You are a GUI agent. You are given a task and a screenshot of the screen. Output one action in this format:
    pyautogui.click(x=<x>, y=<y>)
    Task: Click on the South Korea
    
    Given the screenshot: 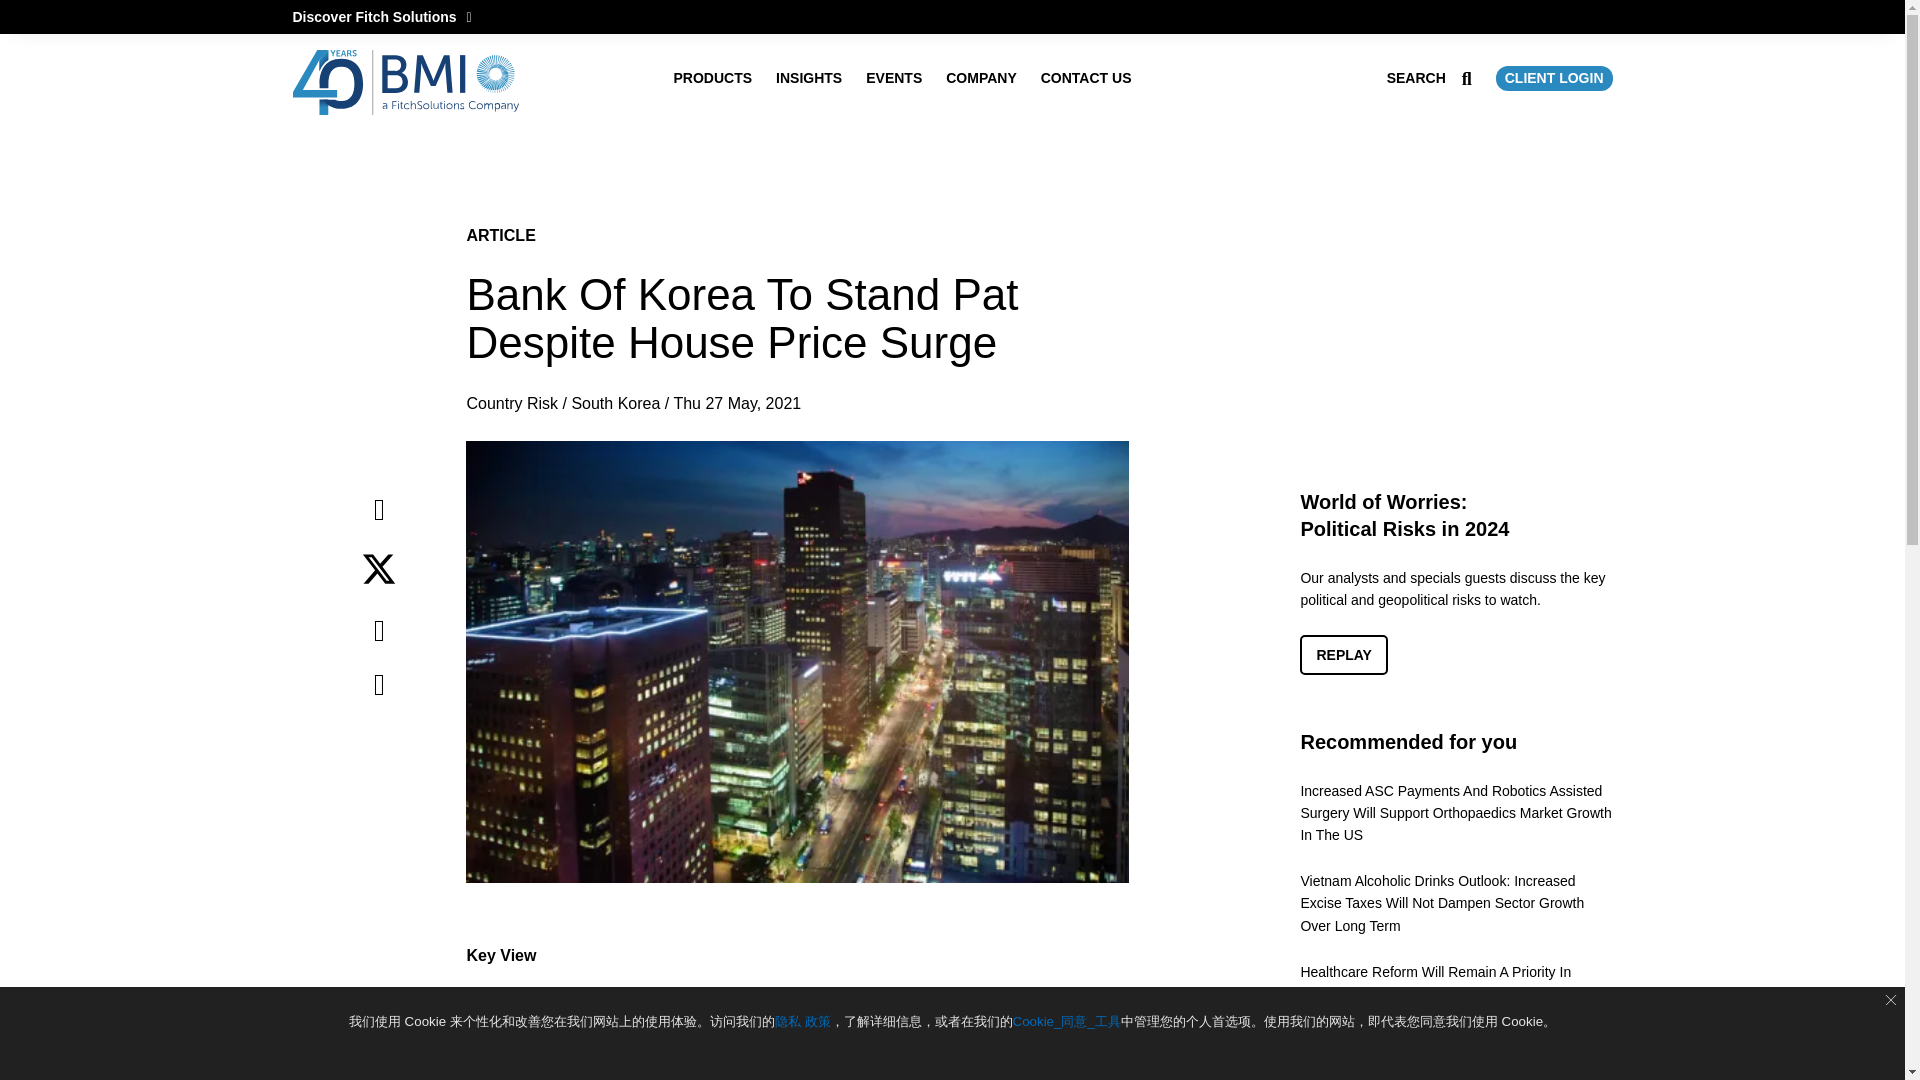 What is the action you would take?
    pyautogui.click(x=615, y=403)
    